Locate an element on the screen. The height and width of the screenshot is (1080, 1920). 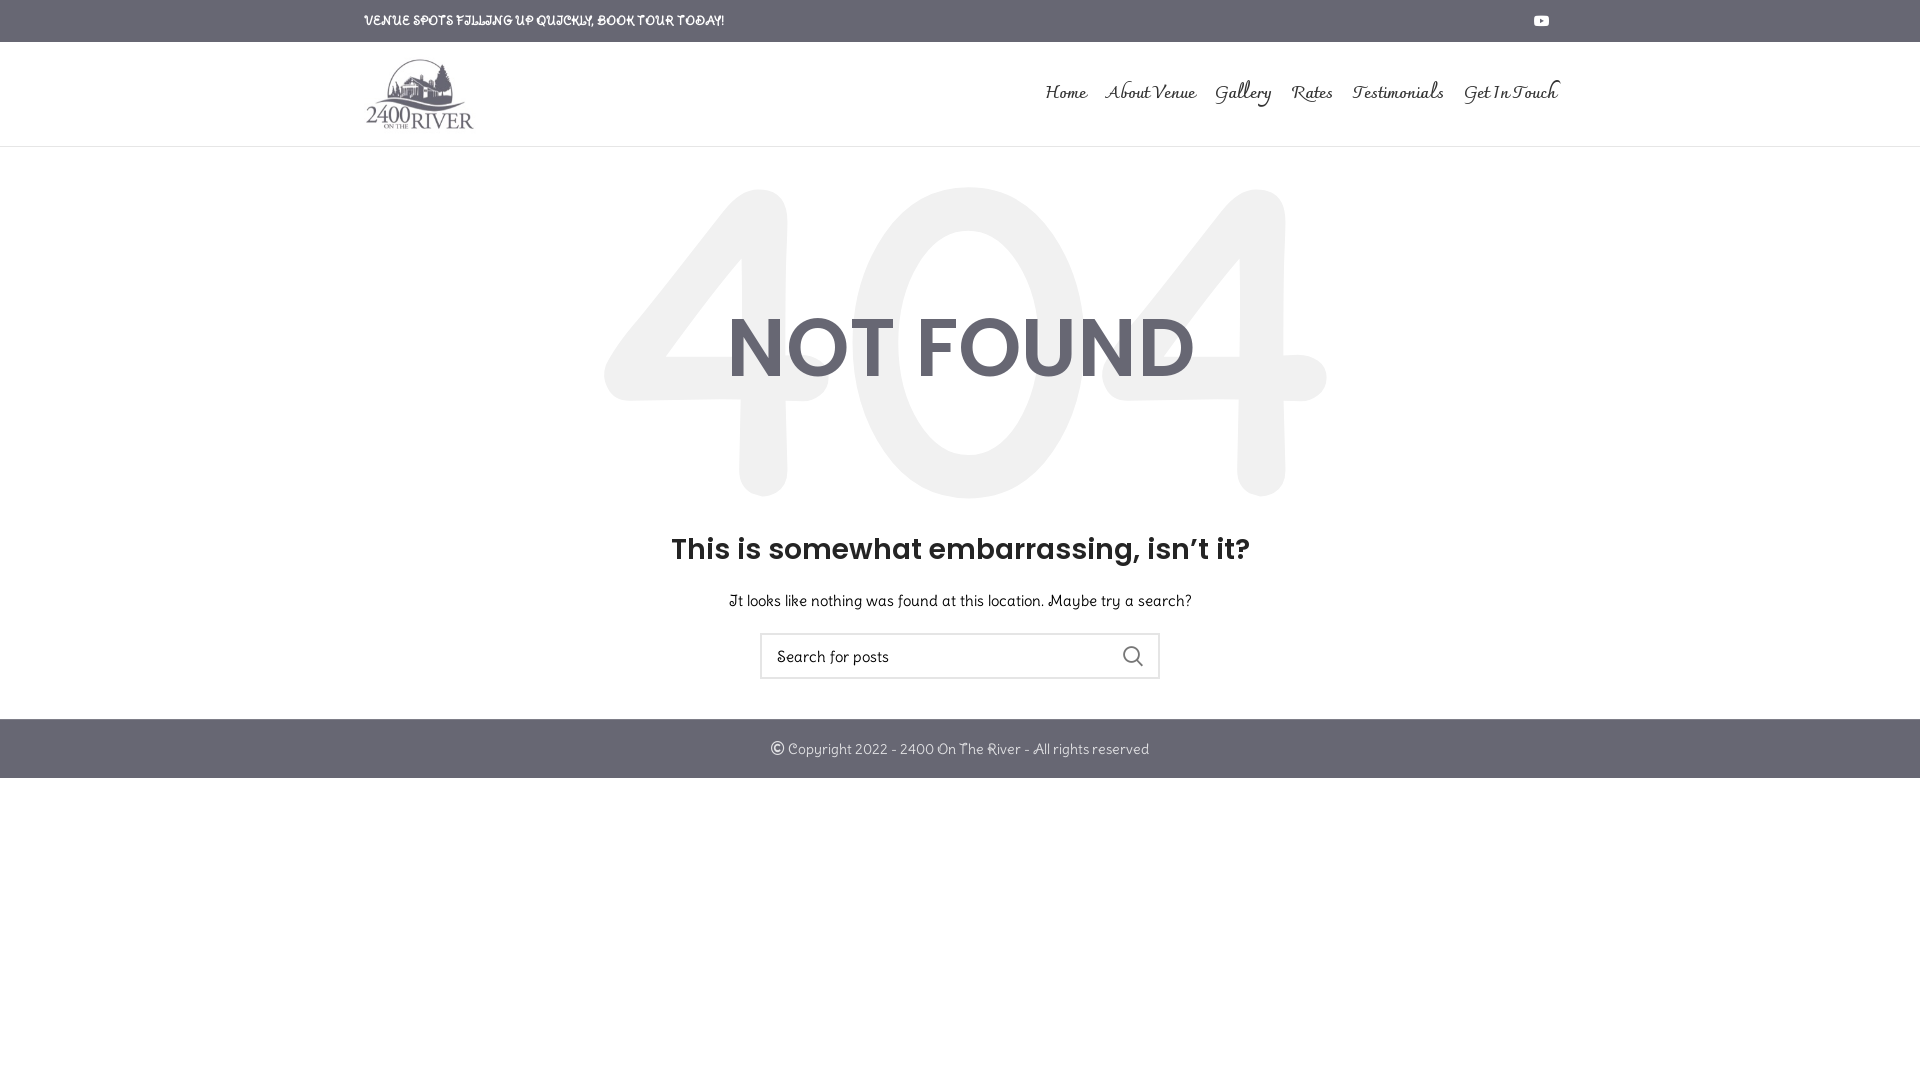
SEARCH is located at coordinates (1133, 656).